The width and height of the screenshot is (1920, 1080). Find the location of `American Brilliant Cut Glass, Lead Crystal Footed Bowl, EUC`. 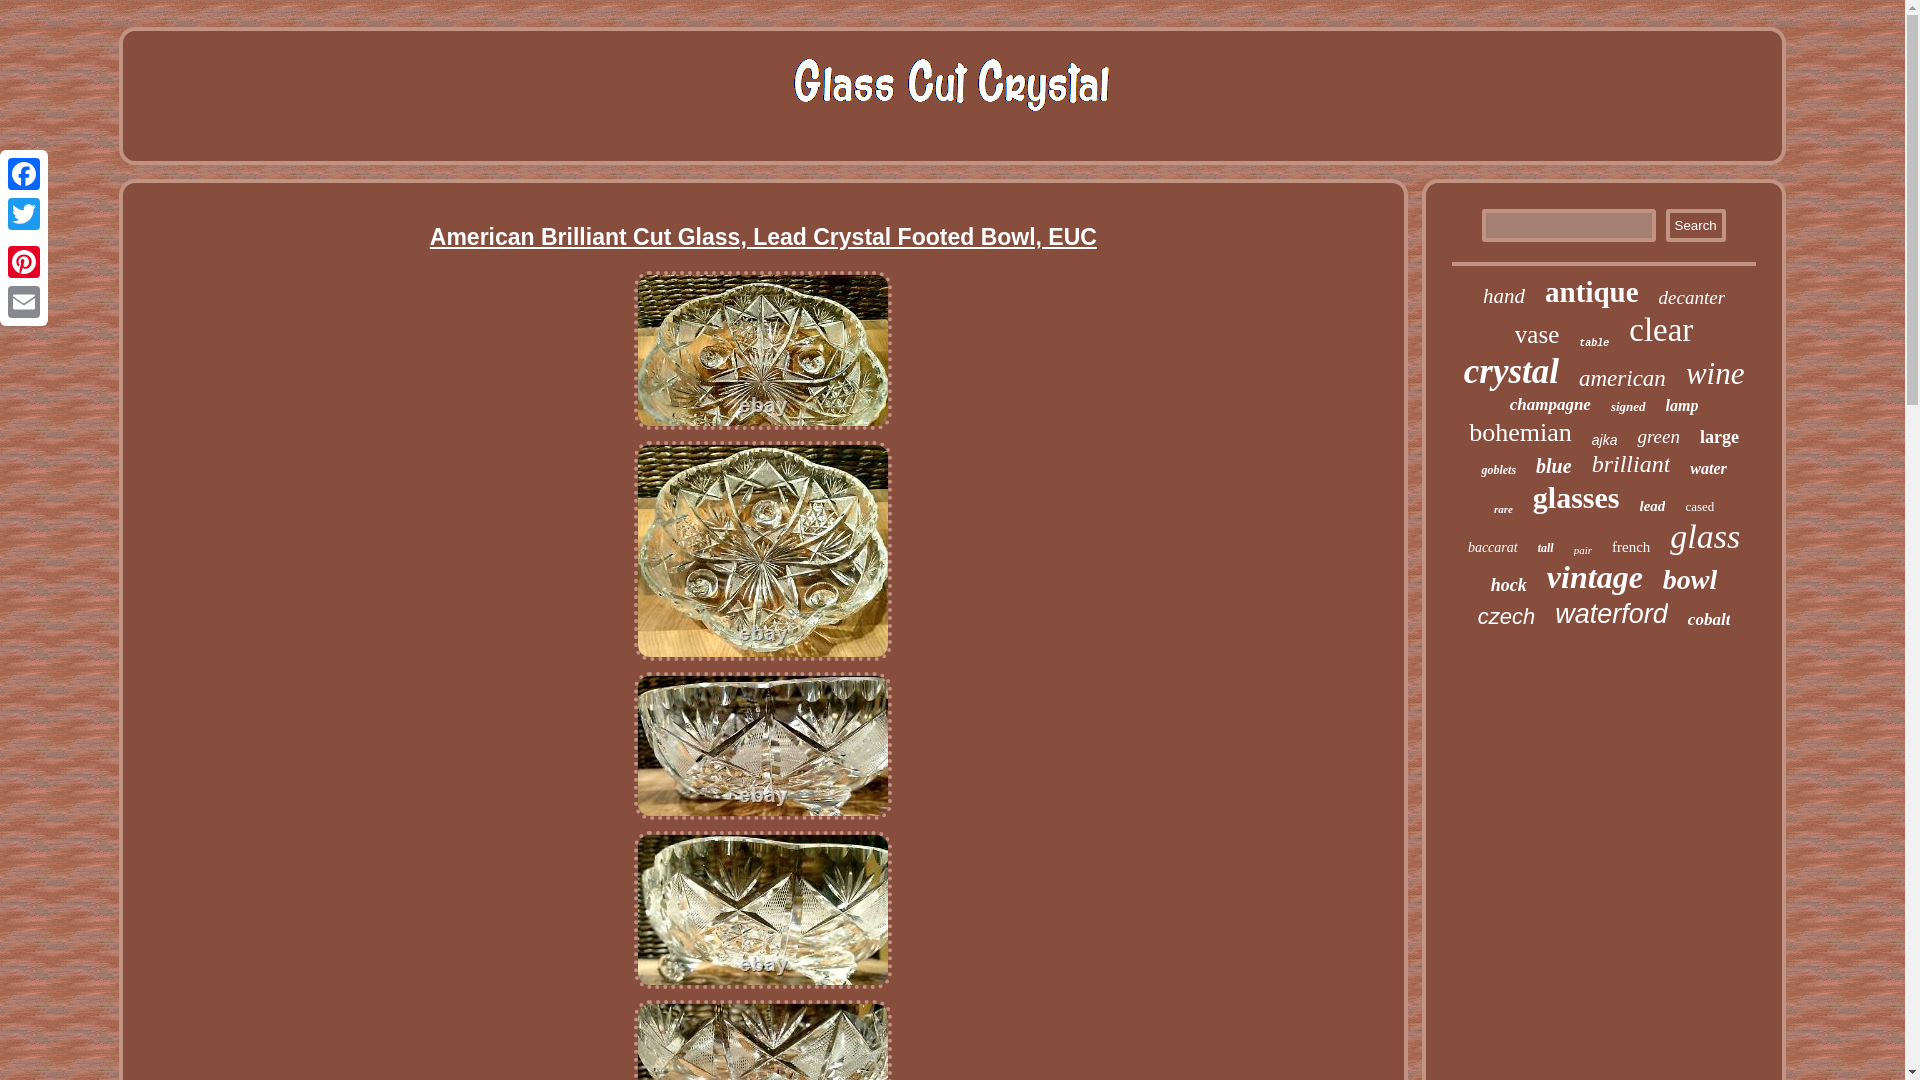

American Brilliant Cut Glass, Lead Crystal Footed Bowl, EUC is located at coordinates (762, 350).